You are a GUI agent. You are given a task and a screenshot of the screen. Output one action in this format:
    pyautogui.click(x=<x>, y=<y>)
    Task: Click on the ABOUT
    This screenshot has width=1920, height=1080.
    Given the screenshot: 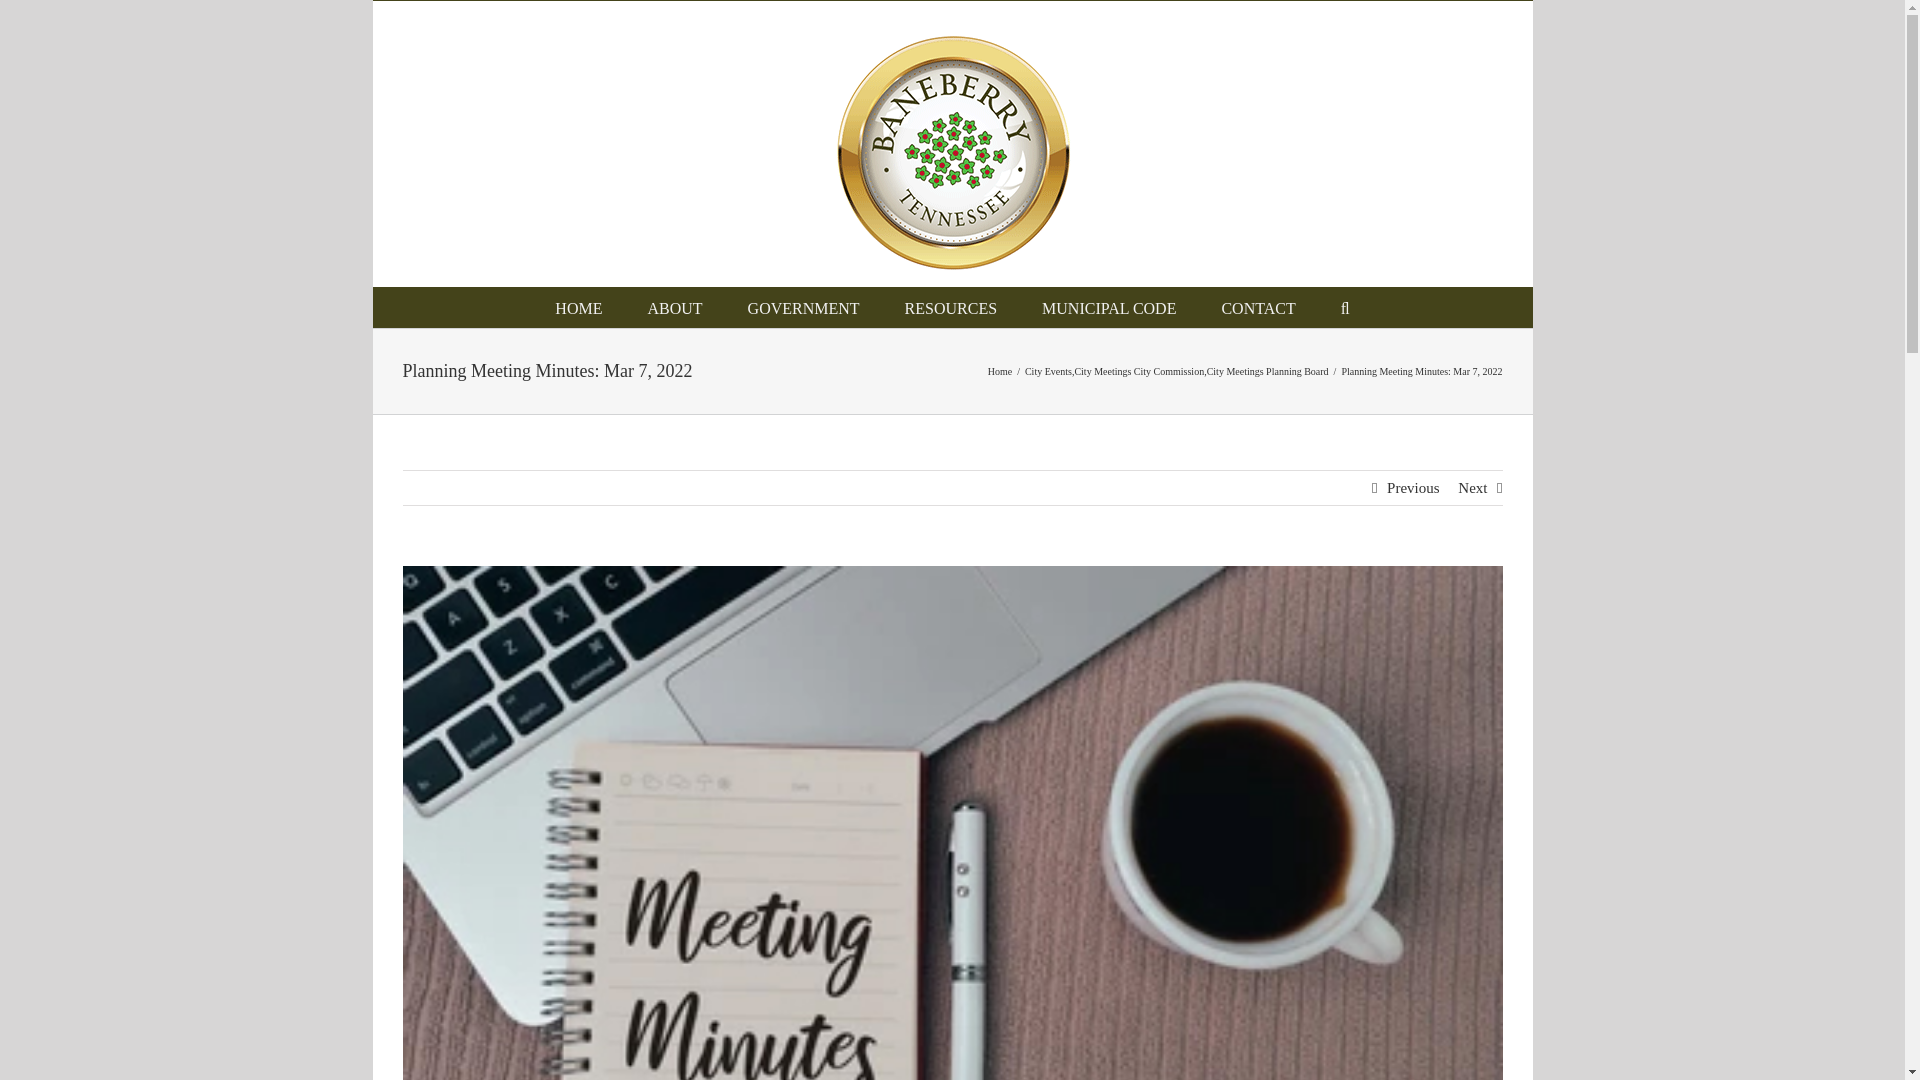 What is the action you would take?
    pyautogui.click(x=674, y=307)
    